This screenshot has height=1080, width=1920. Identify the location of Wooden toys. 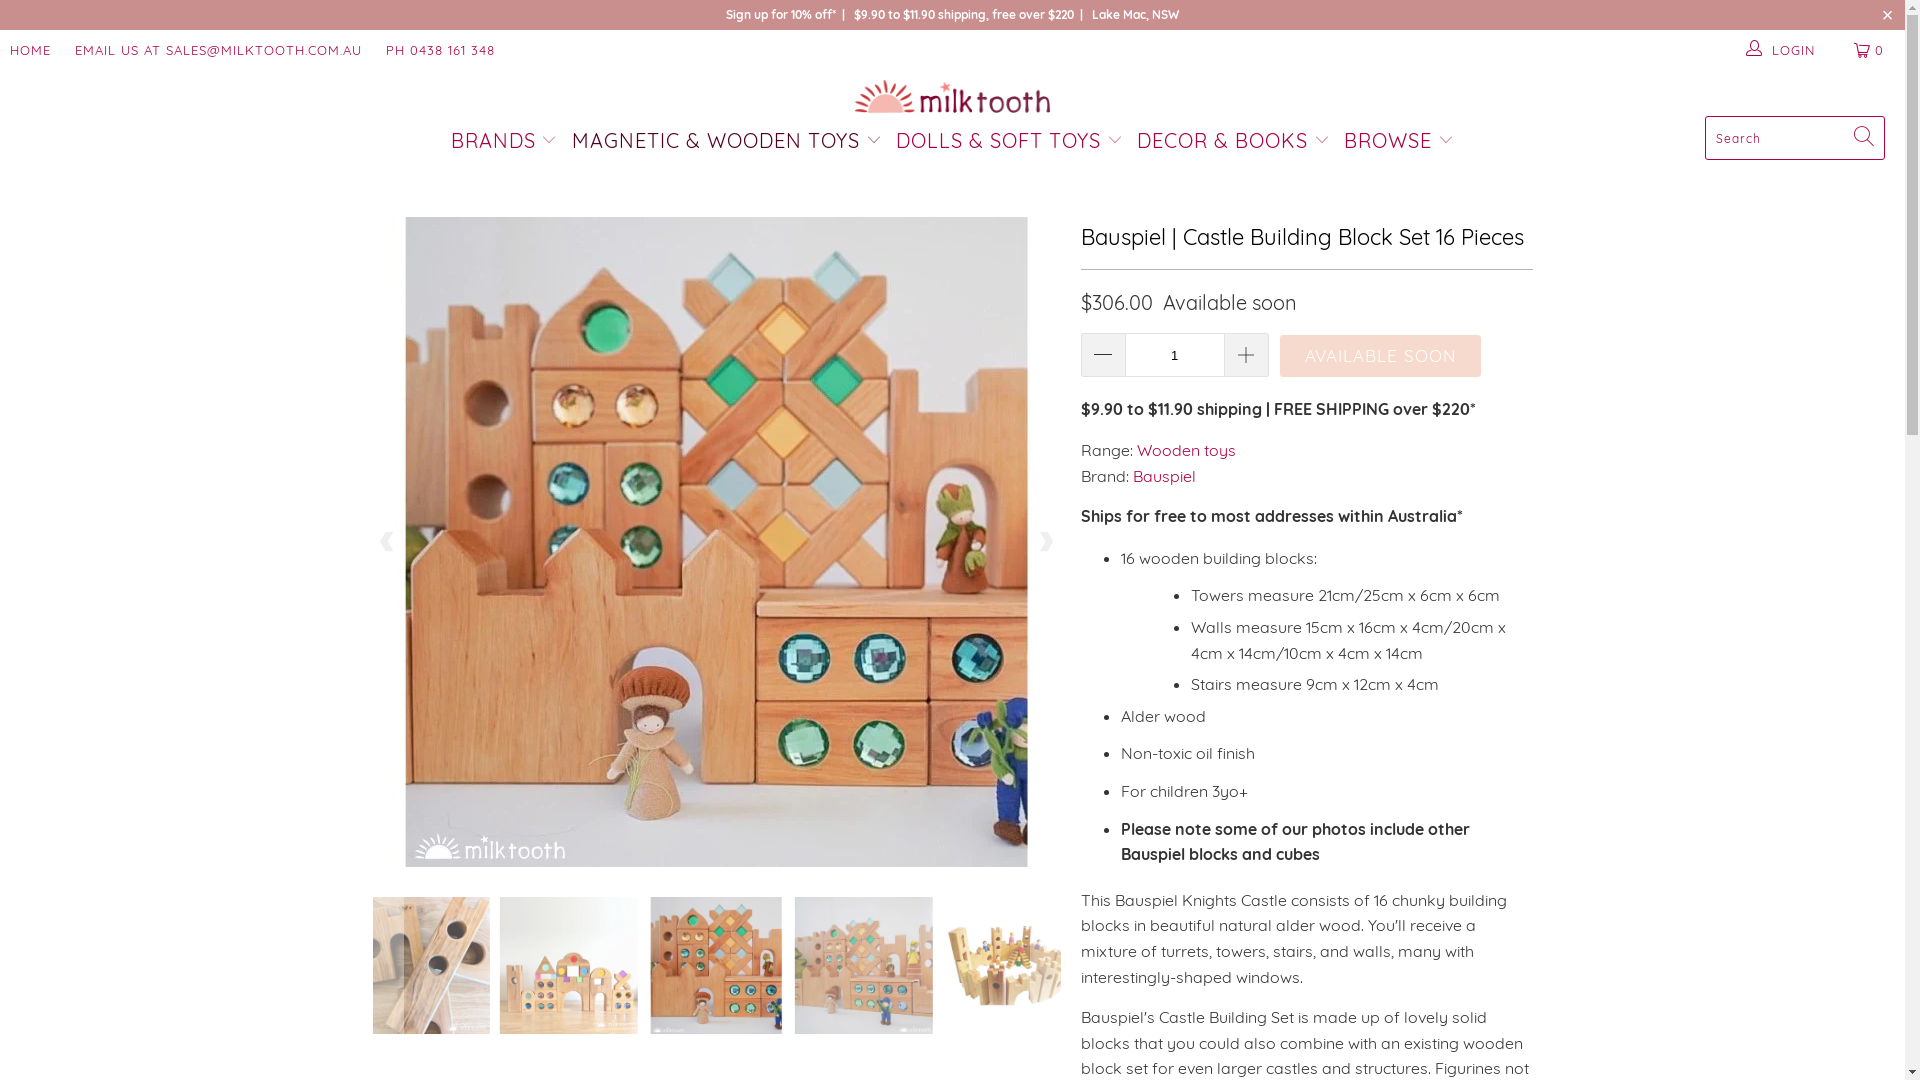
(1186, 450).